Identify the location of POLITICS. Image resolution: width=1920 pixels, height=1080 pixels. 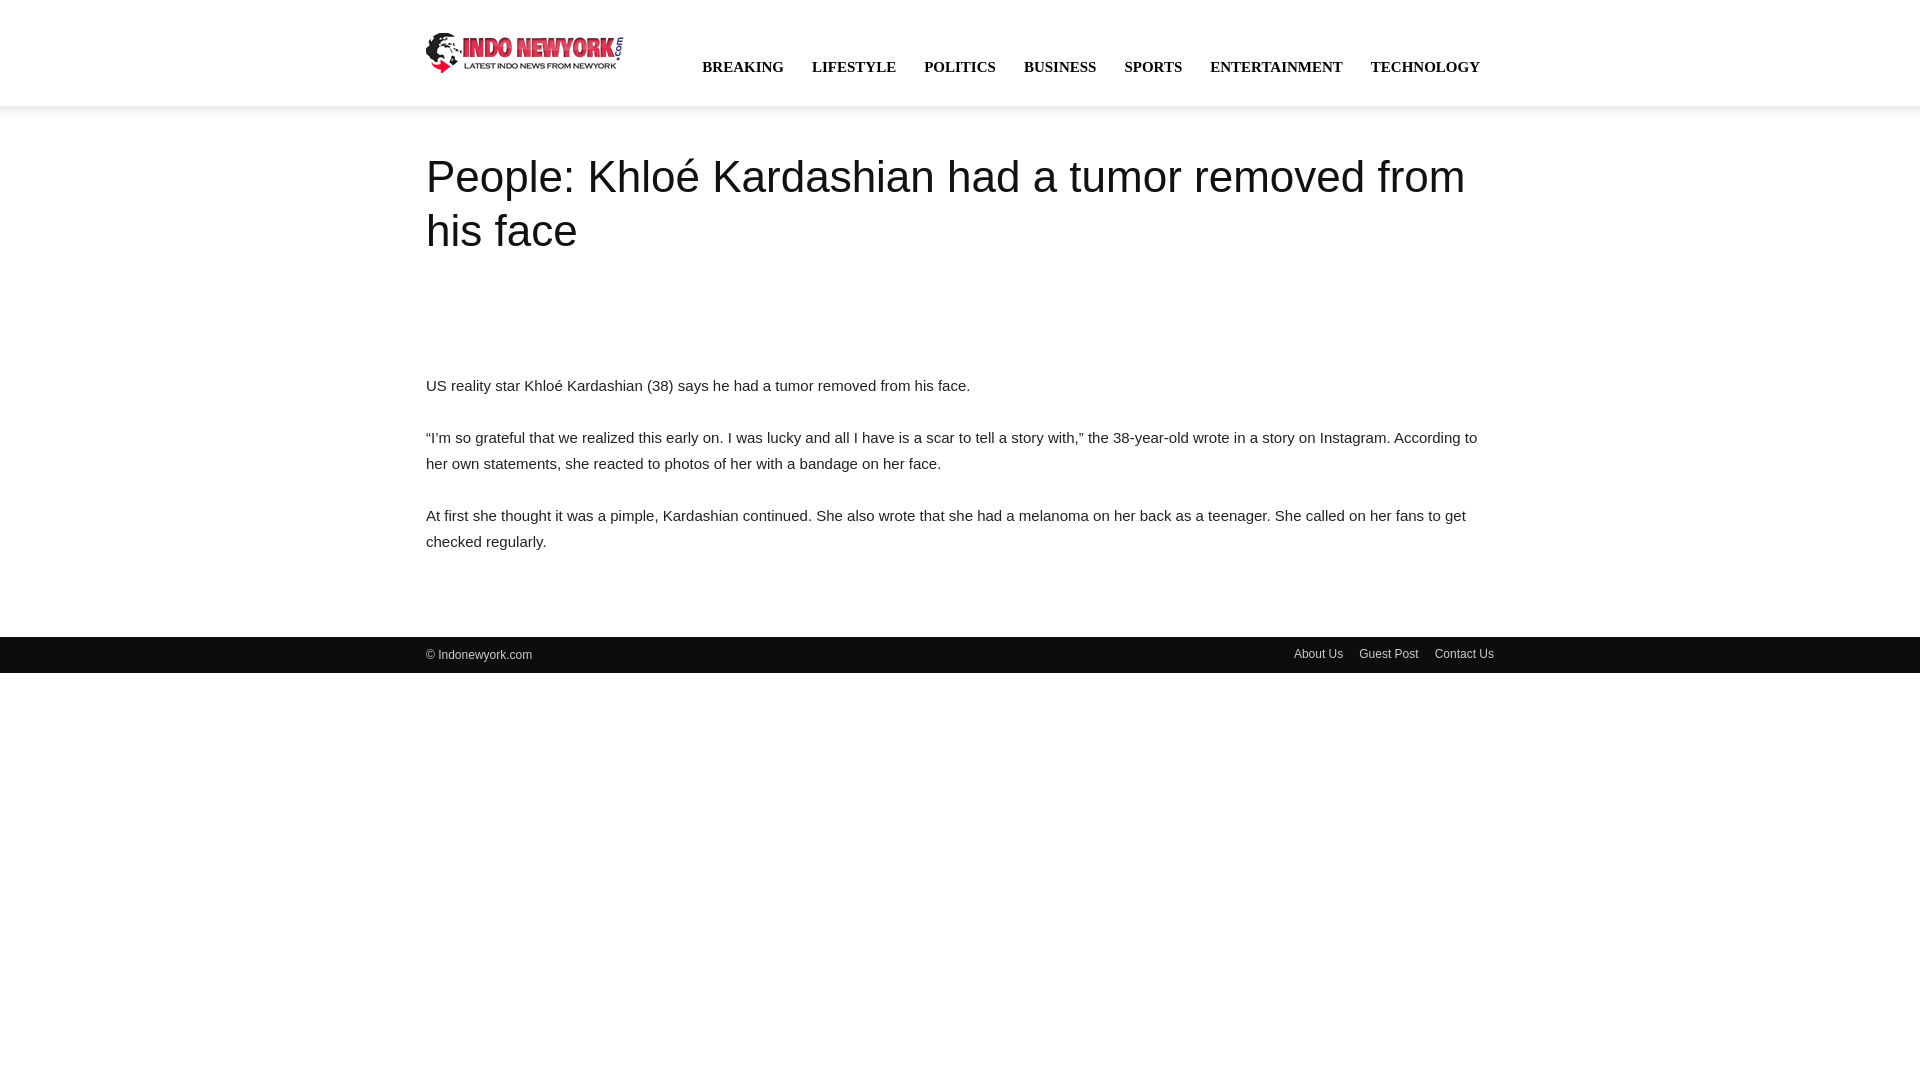
(960, 66).